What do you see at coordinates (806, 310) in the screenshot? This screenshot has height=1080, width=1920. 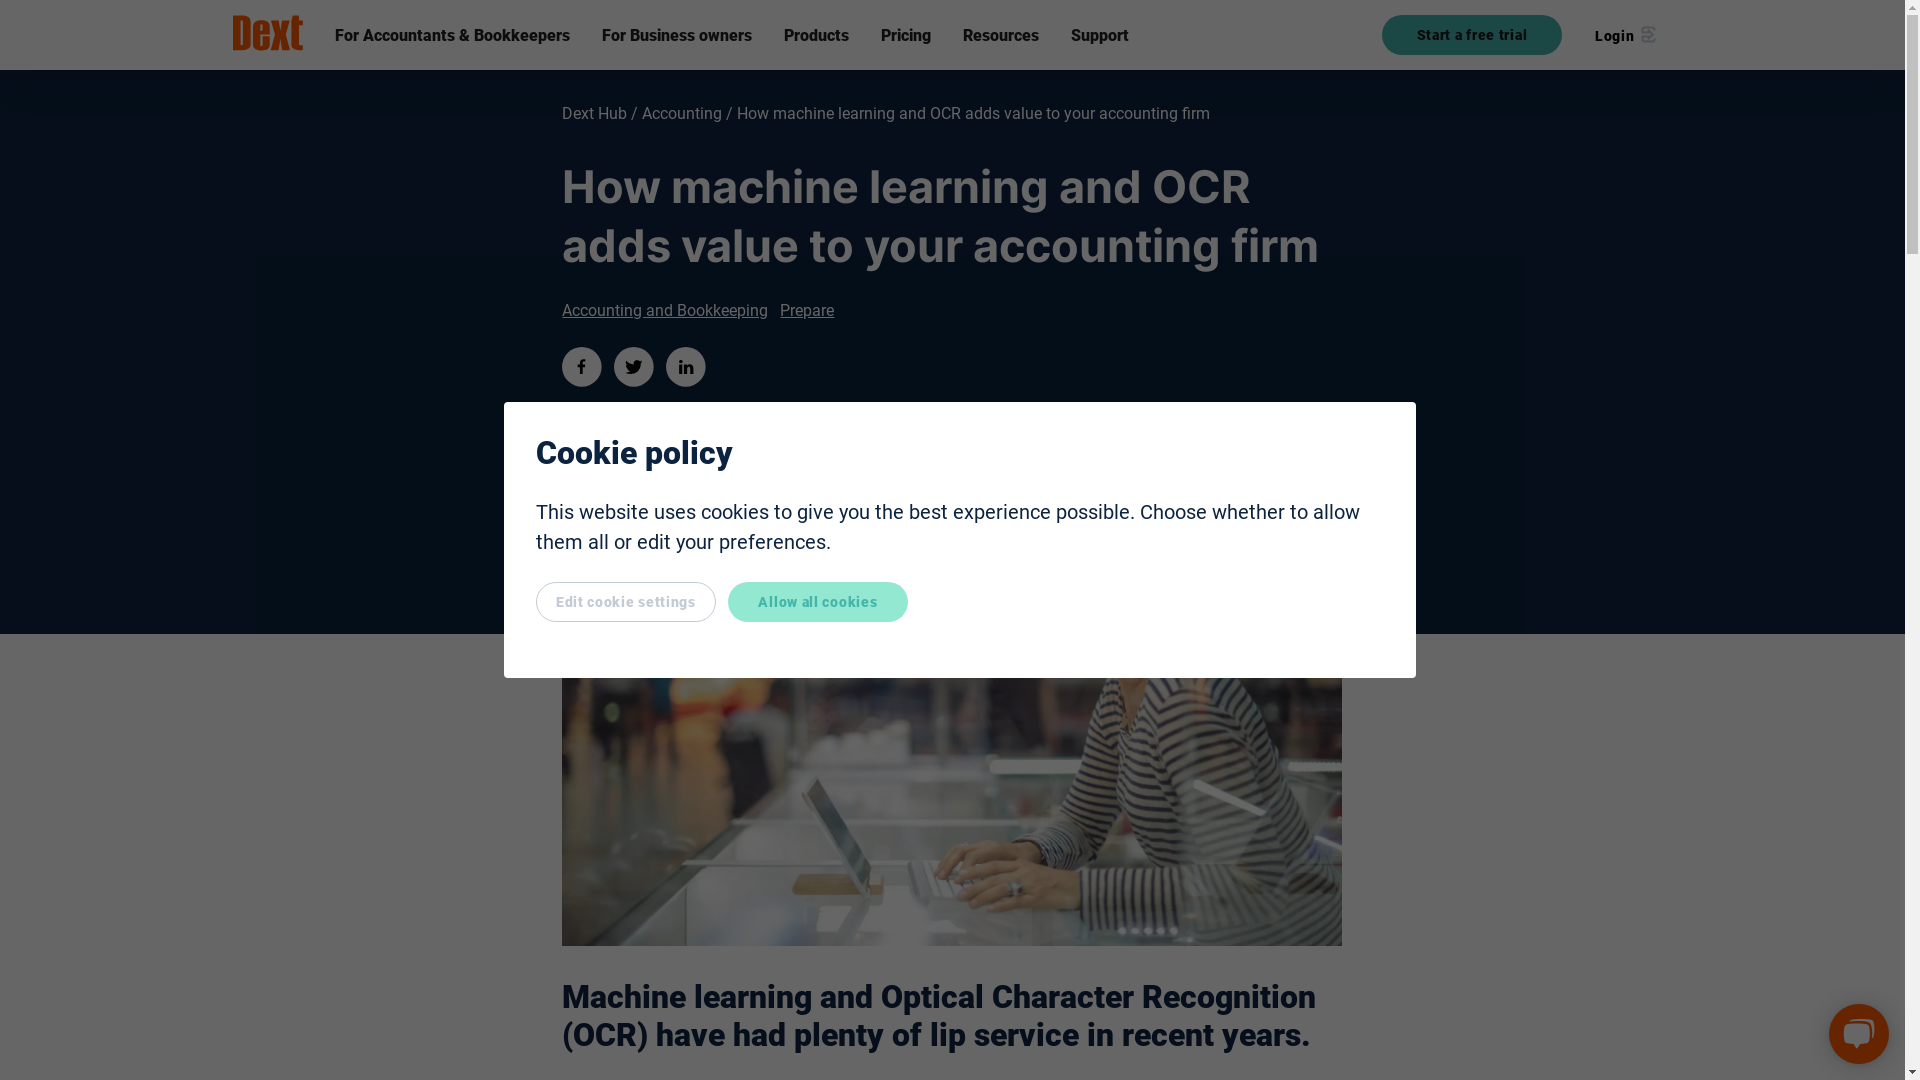 I see `Prepare` at bounding box center [806, 310].